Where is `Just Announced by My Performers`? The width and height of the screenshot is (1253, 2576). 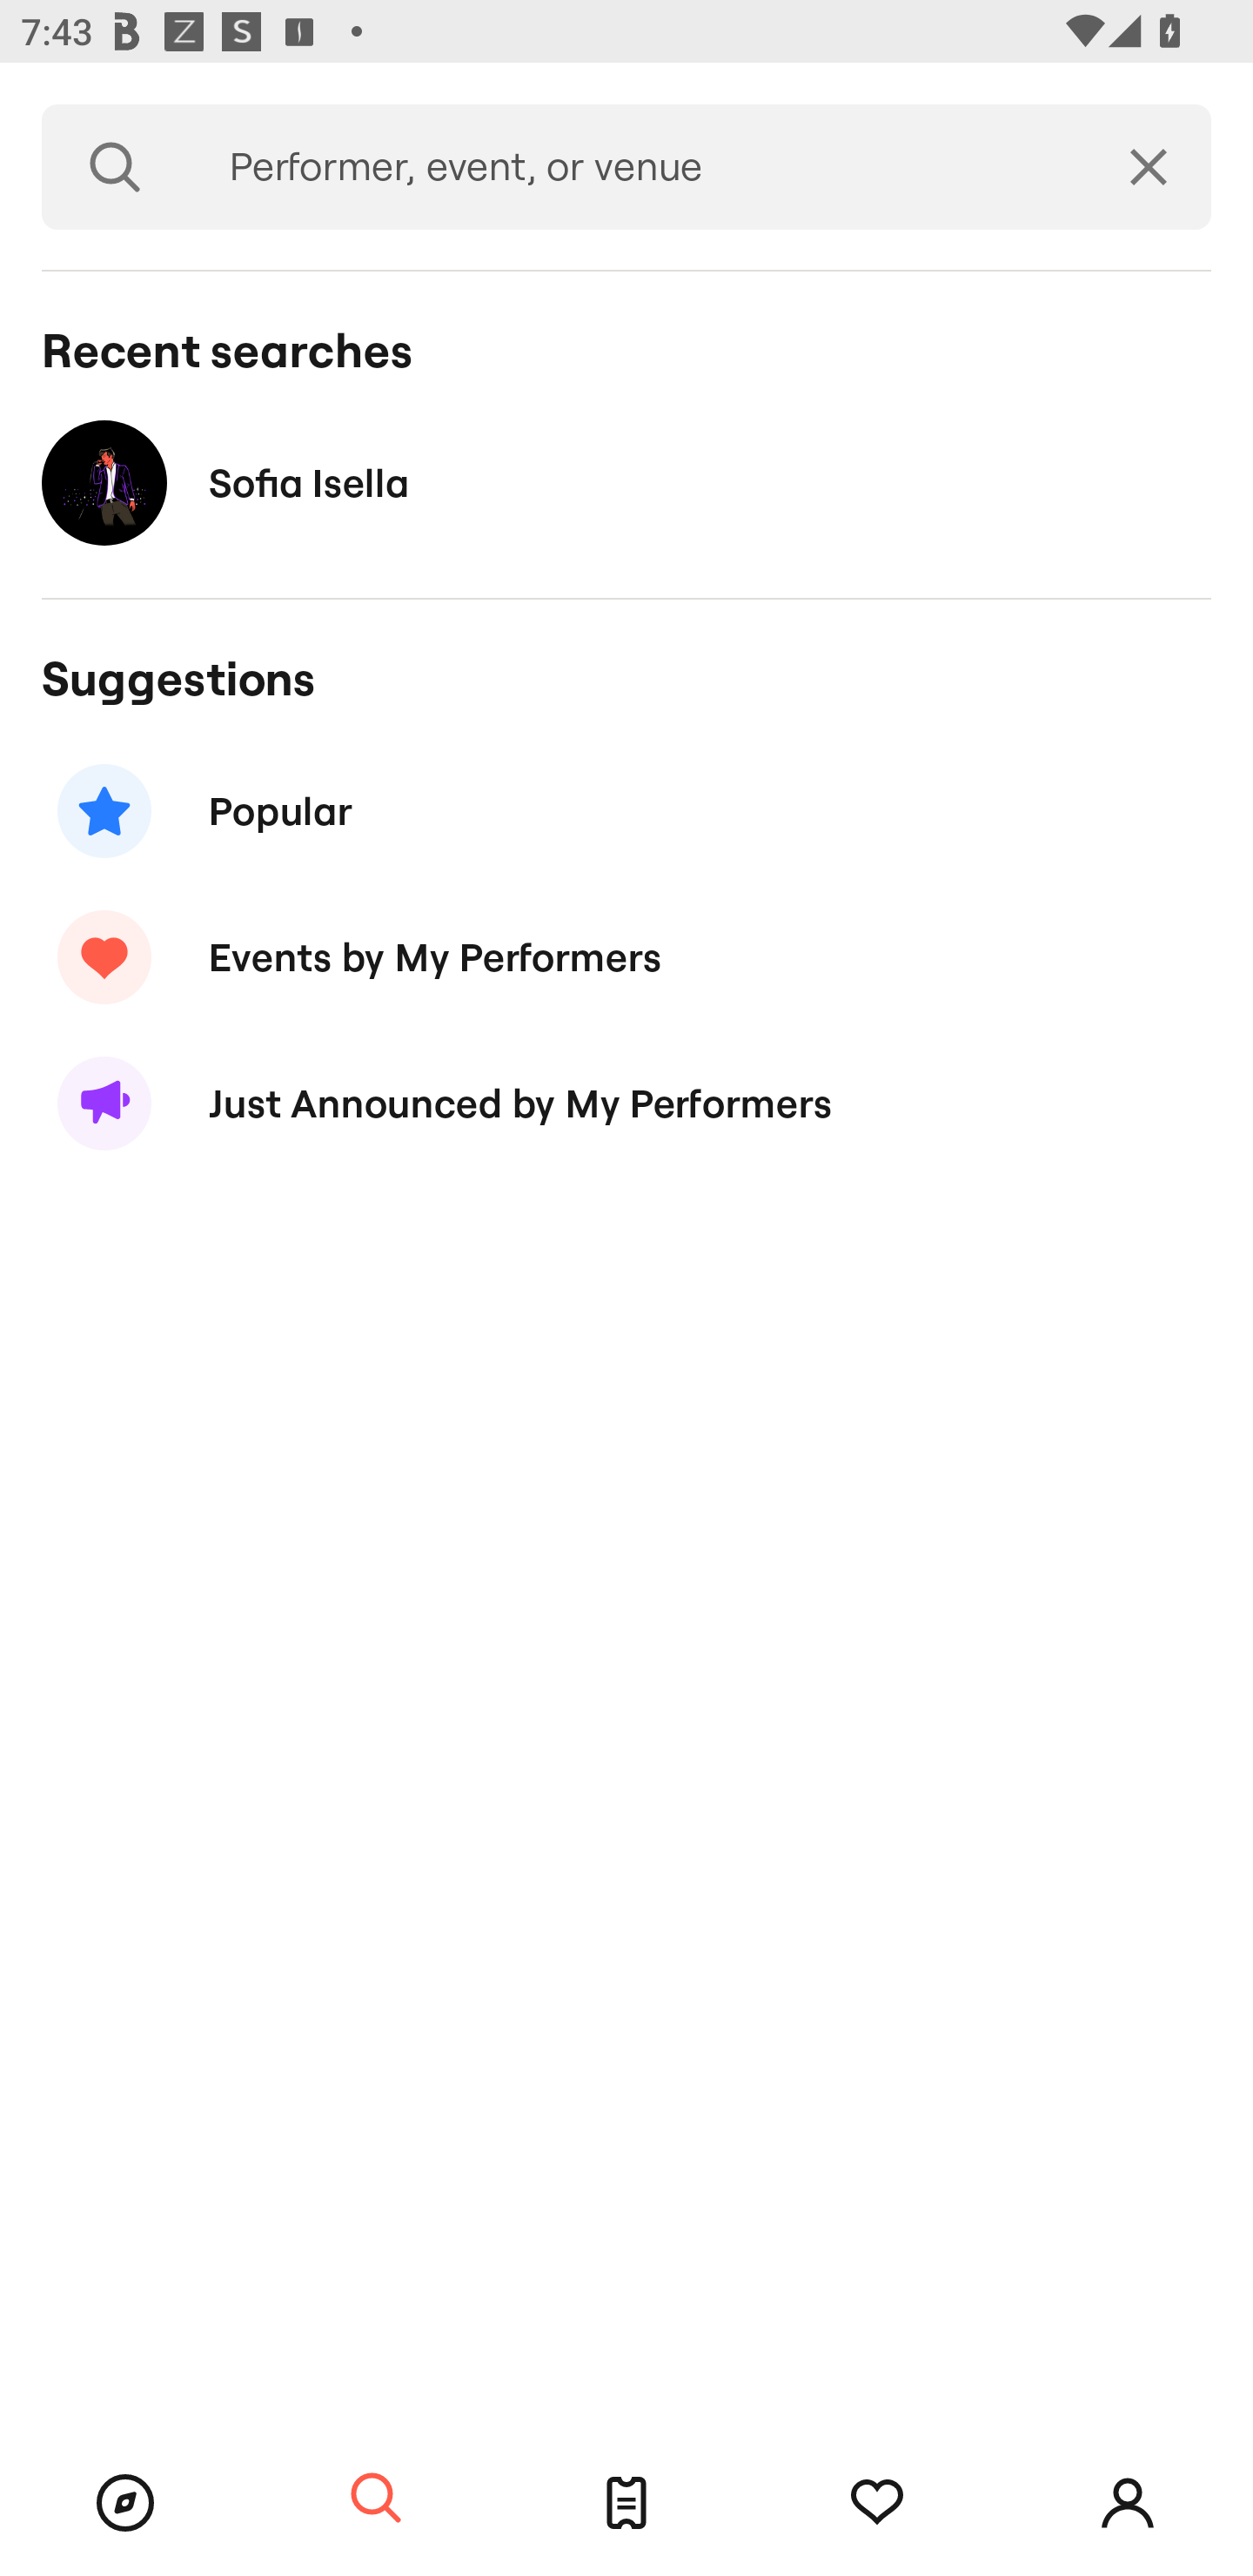
Just Announced by My Performers is located at coordinates (626, 1104).